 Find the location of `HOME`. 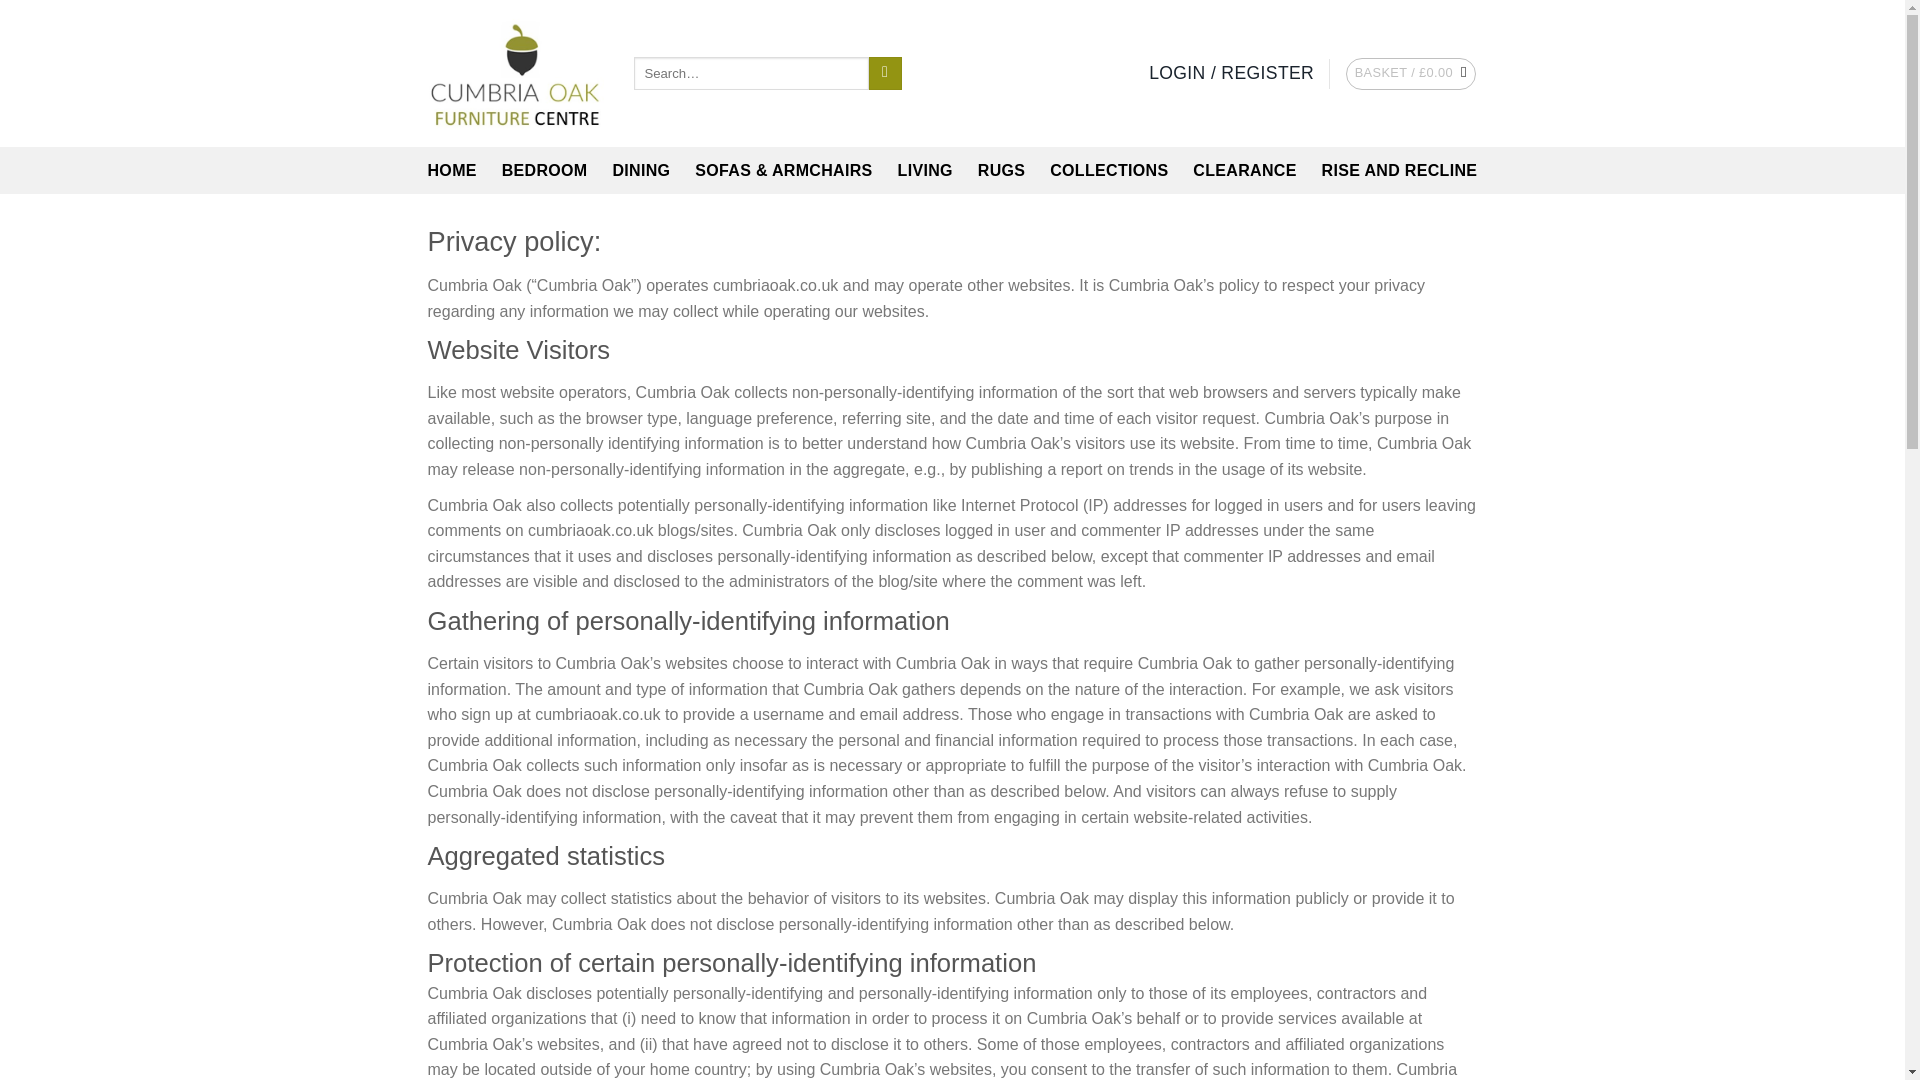

HOME is located at coordinates (452, 170).